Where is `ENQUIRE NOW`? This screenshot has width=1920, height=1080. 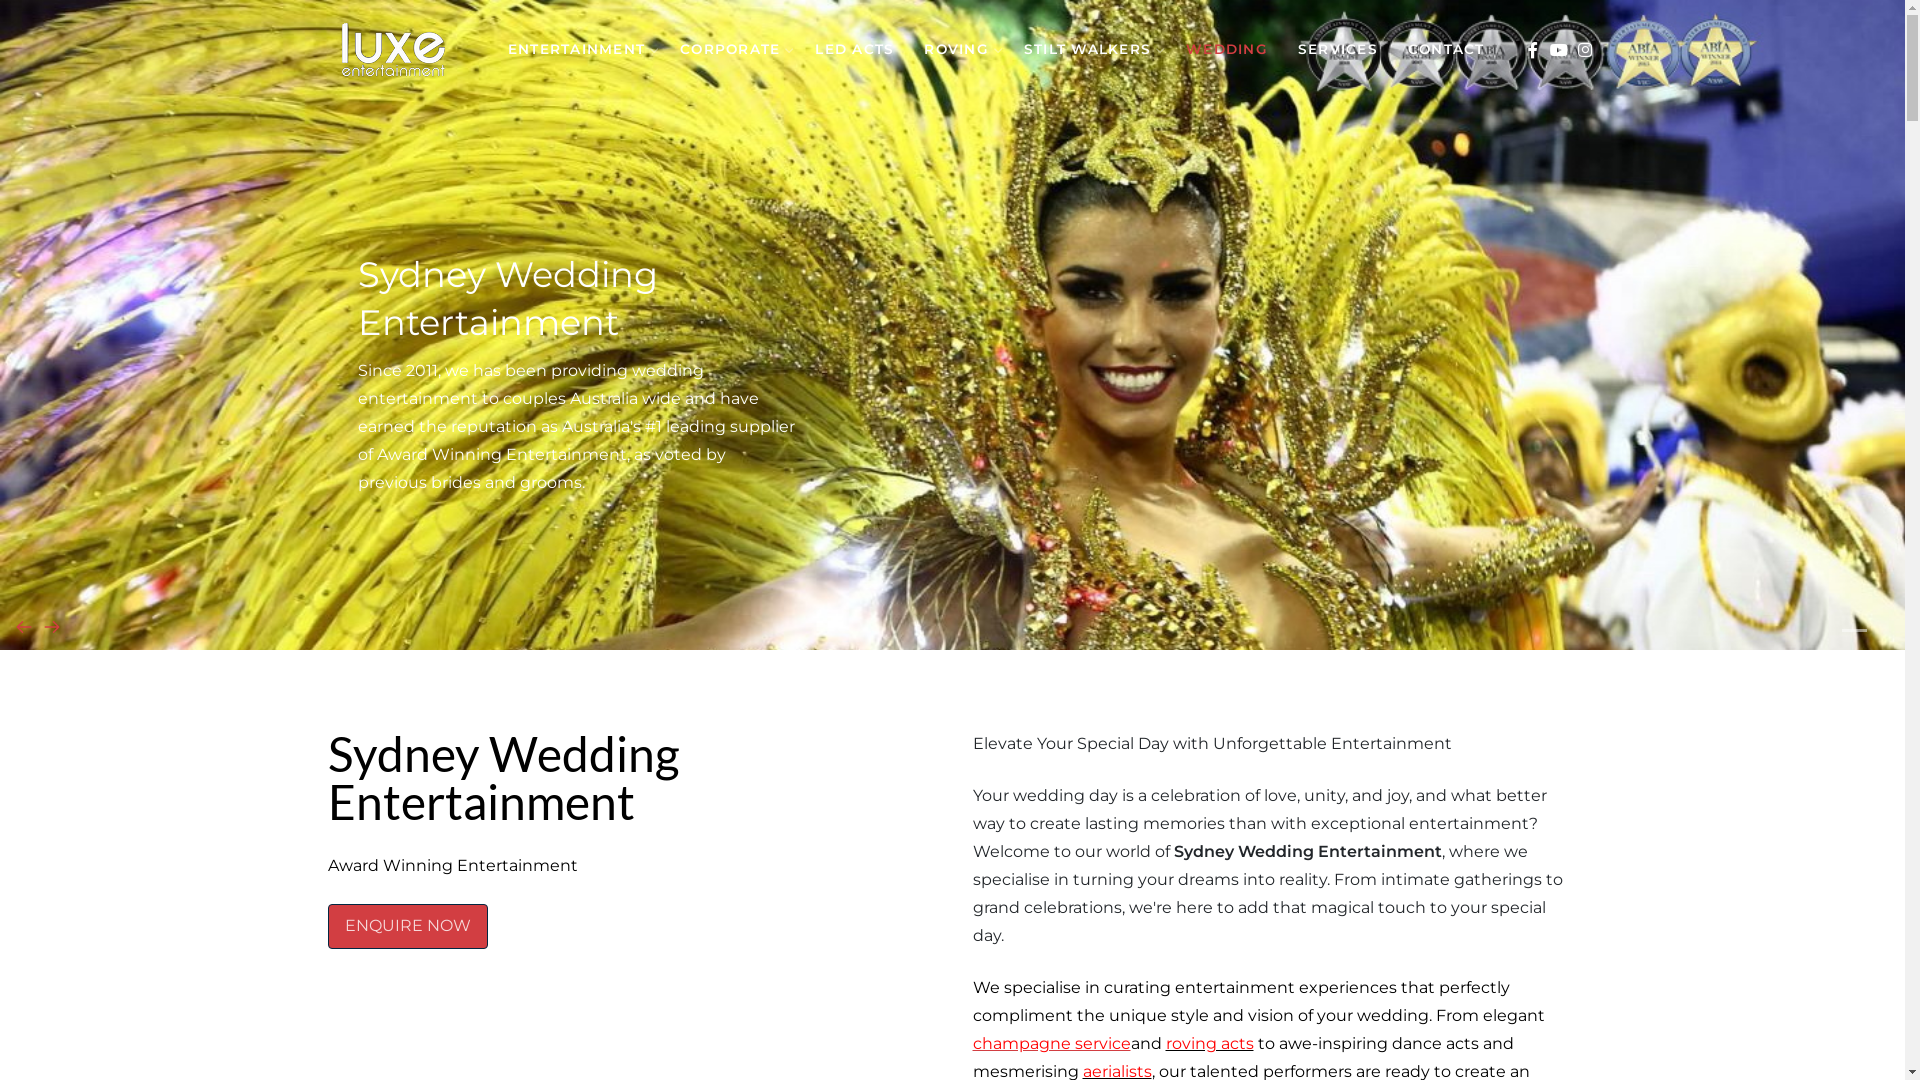 ENQUIRE NOW is located at coordinates (408, 926).